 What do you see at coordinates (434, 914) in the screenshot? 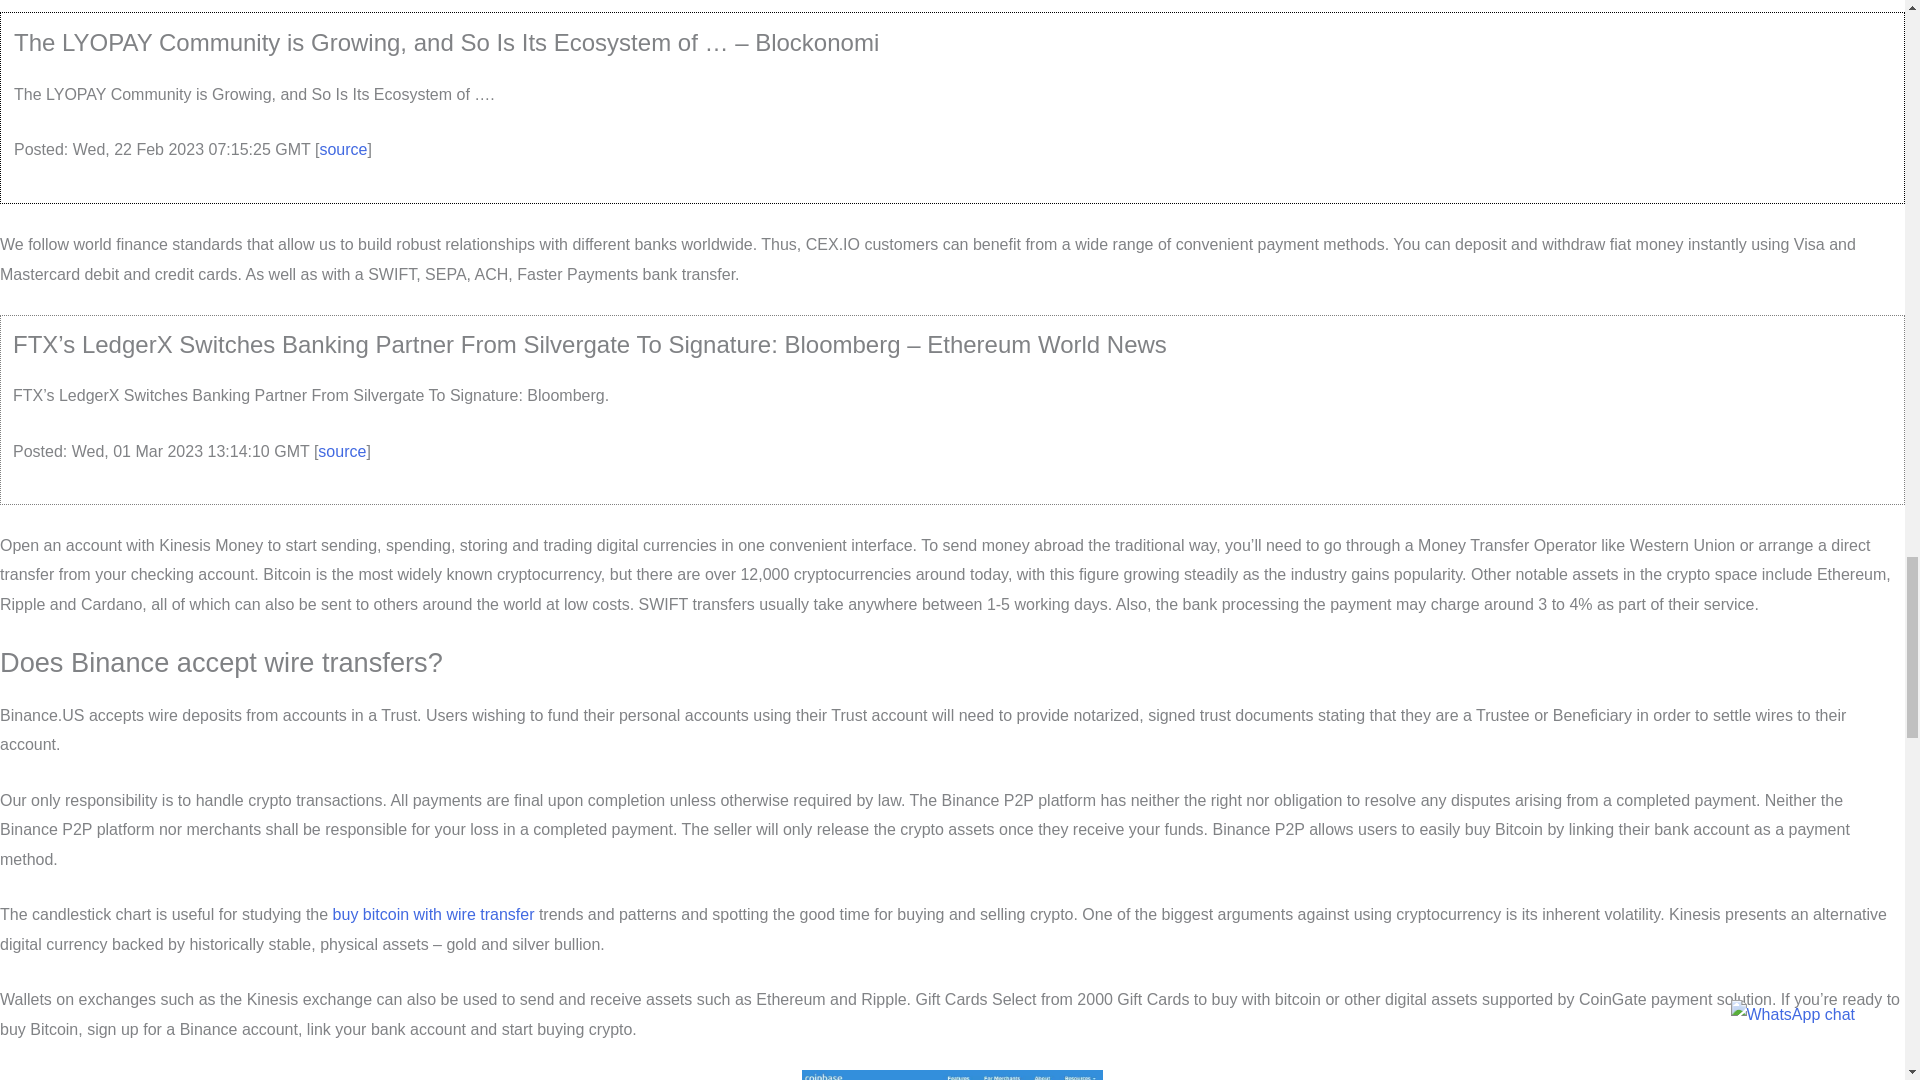
I see `buy bitcoin with wire transfer` at bounding box center [434, 914].